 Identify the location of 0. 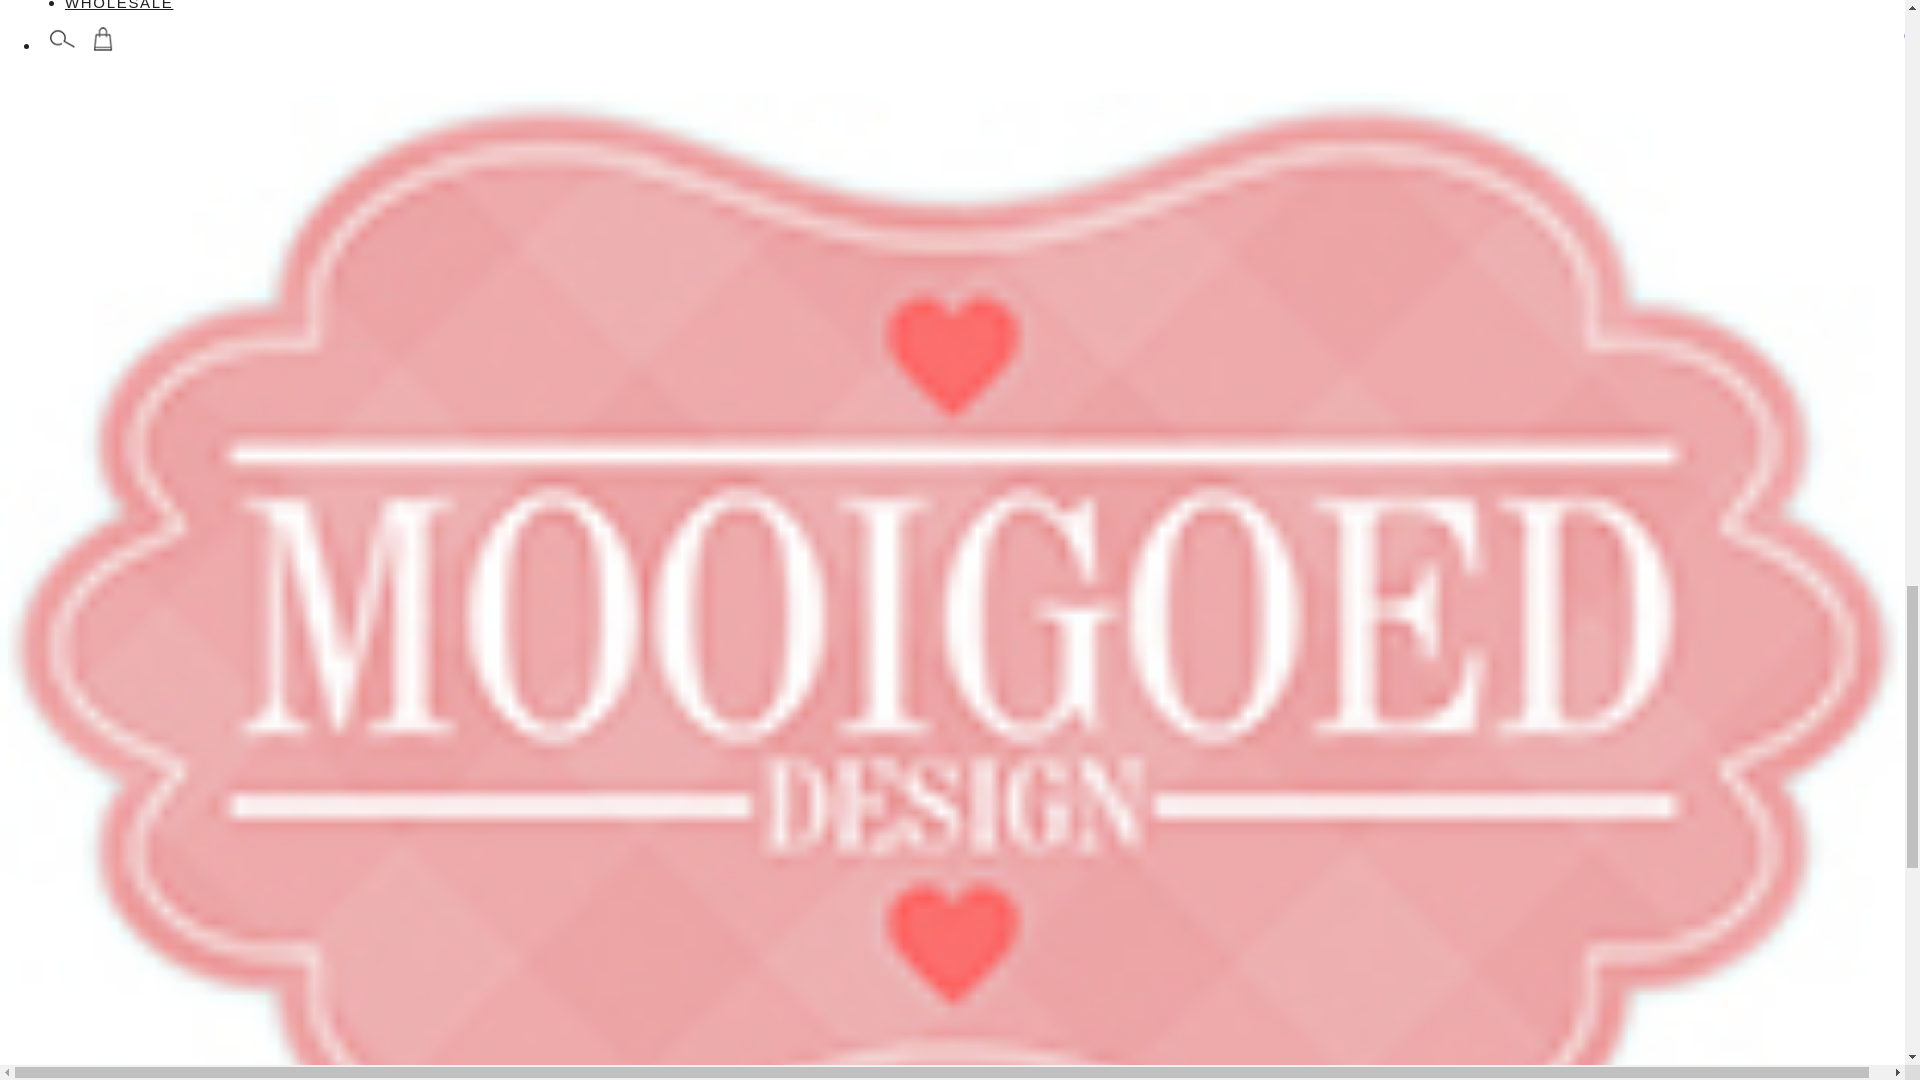
(98, 41).